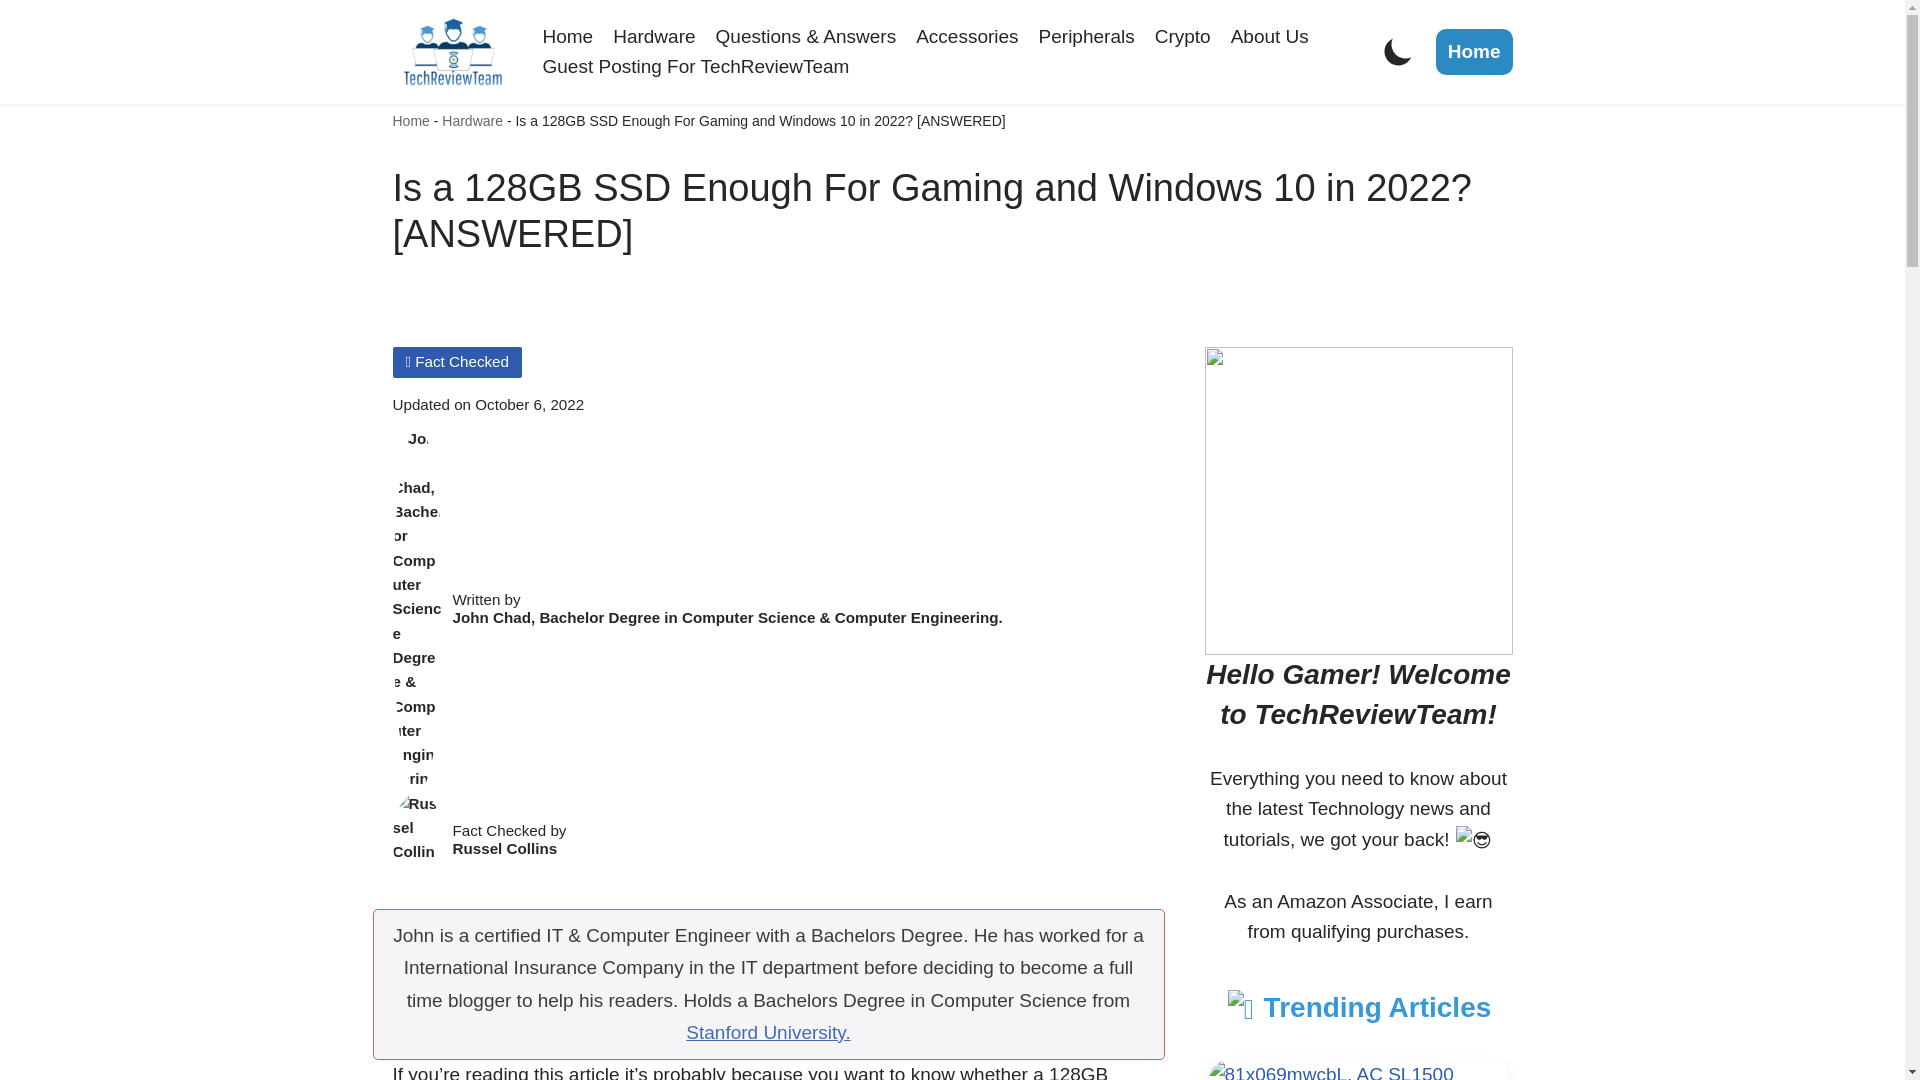 The image size is (1920, 1080). What do you see at coordinates (452, 52) in the screenshot?
I see `TechReviewTeam` at bounding box center [452, 52].